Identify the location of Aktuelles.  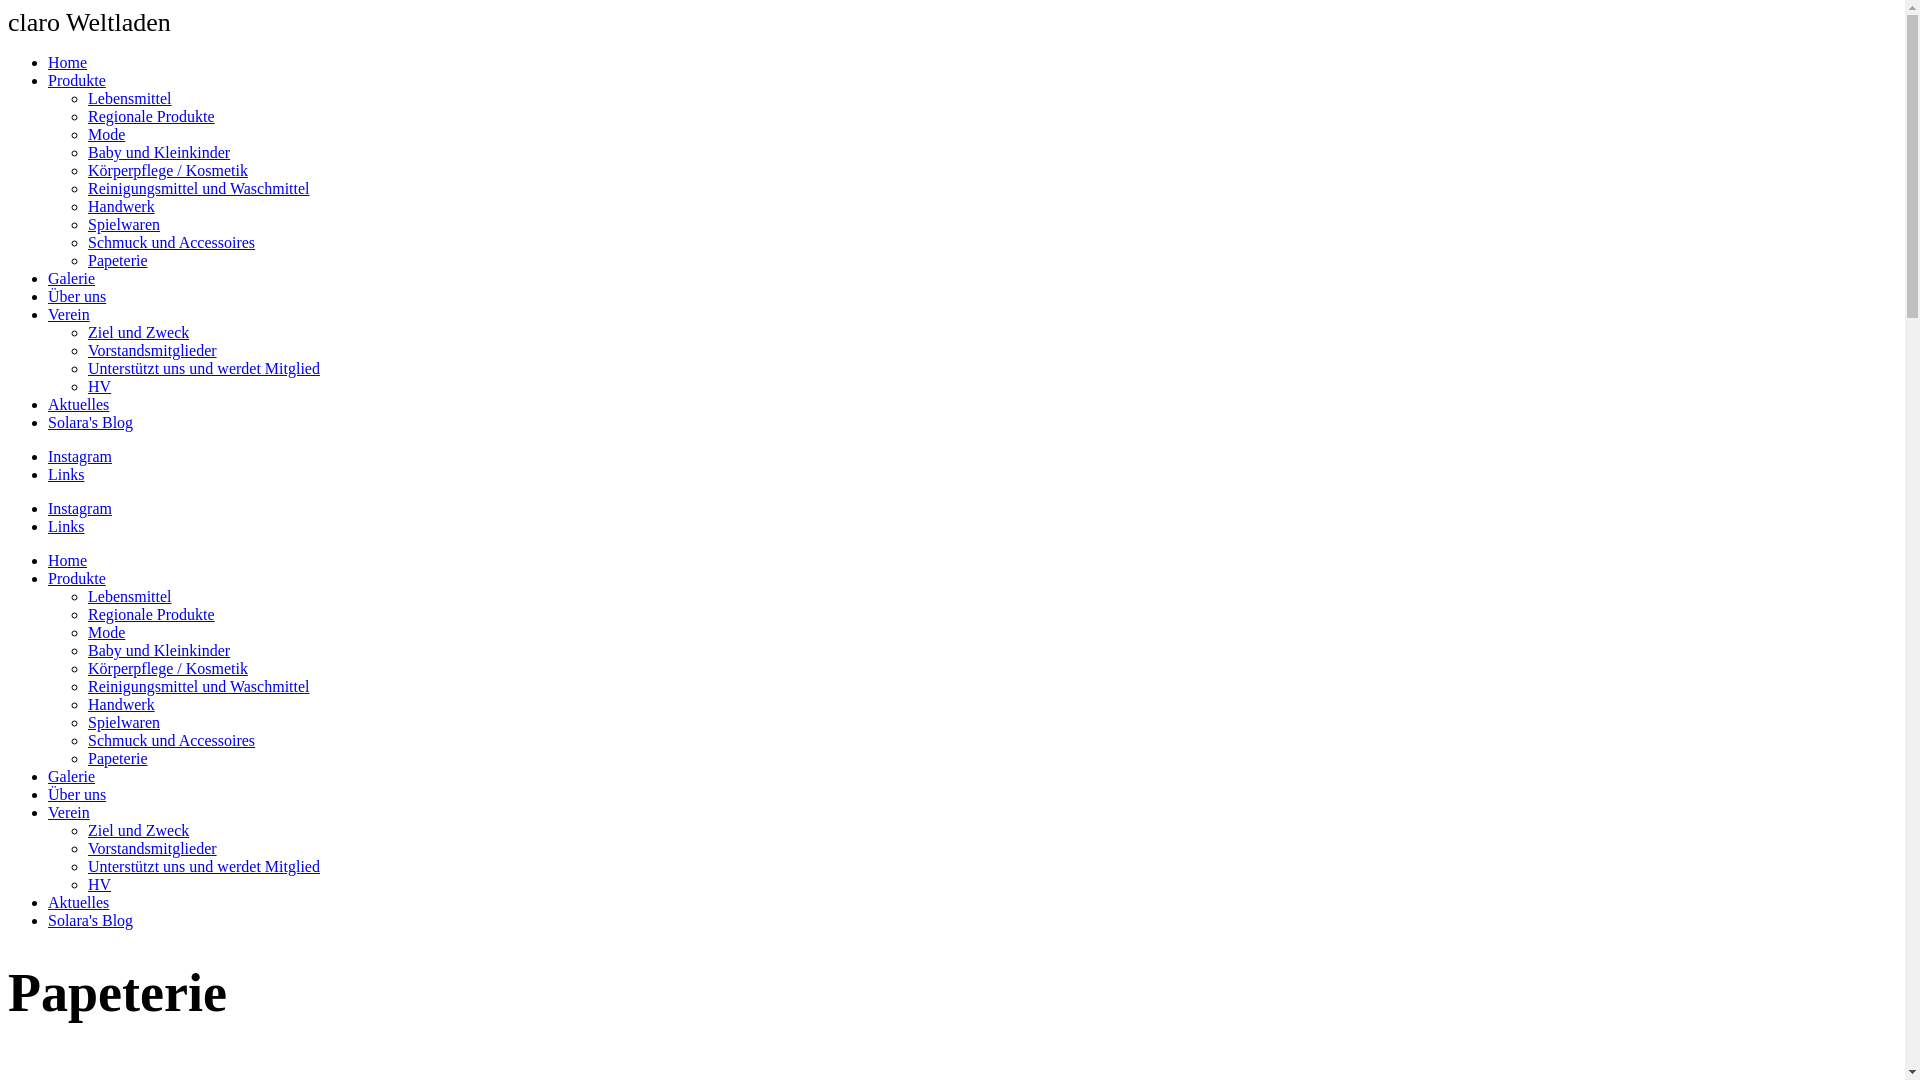
(78, 902).